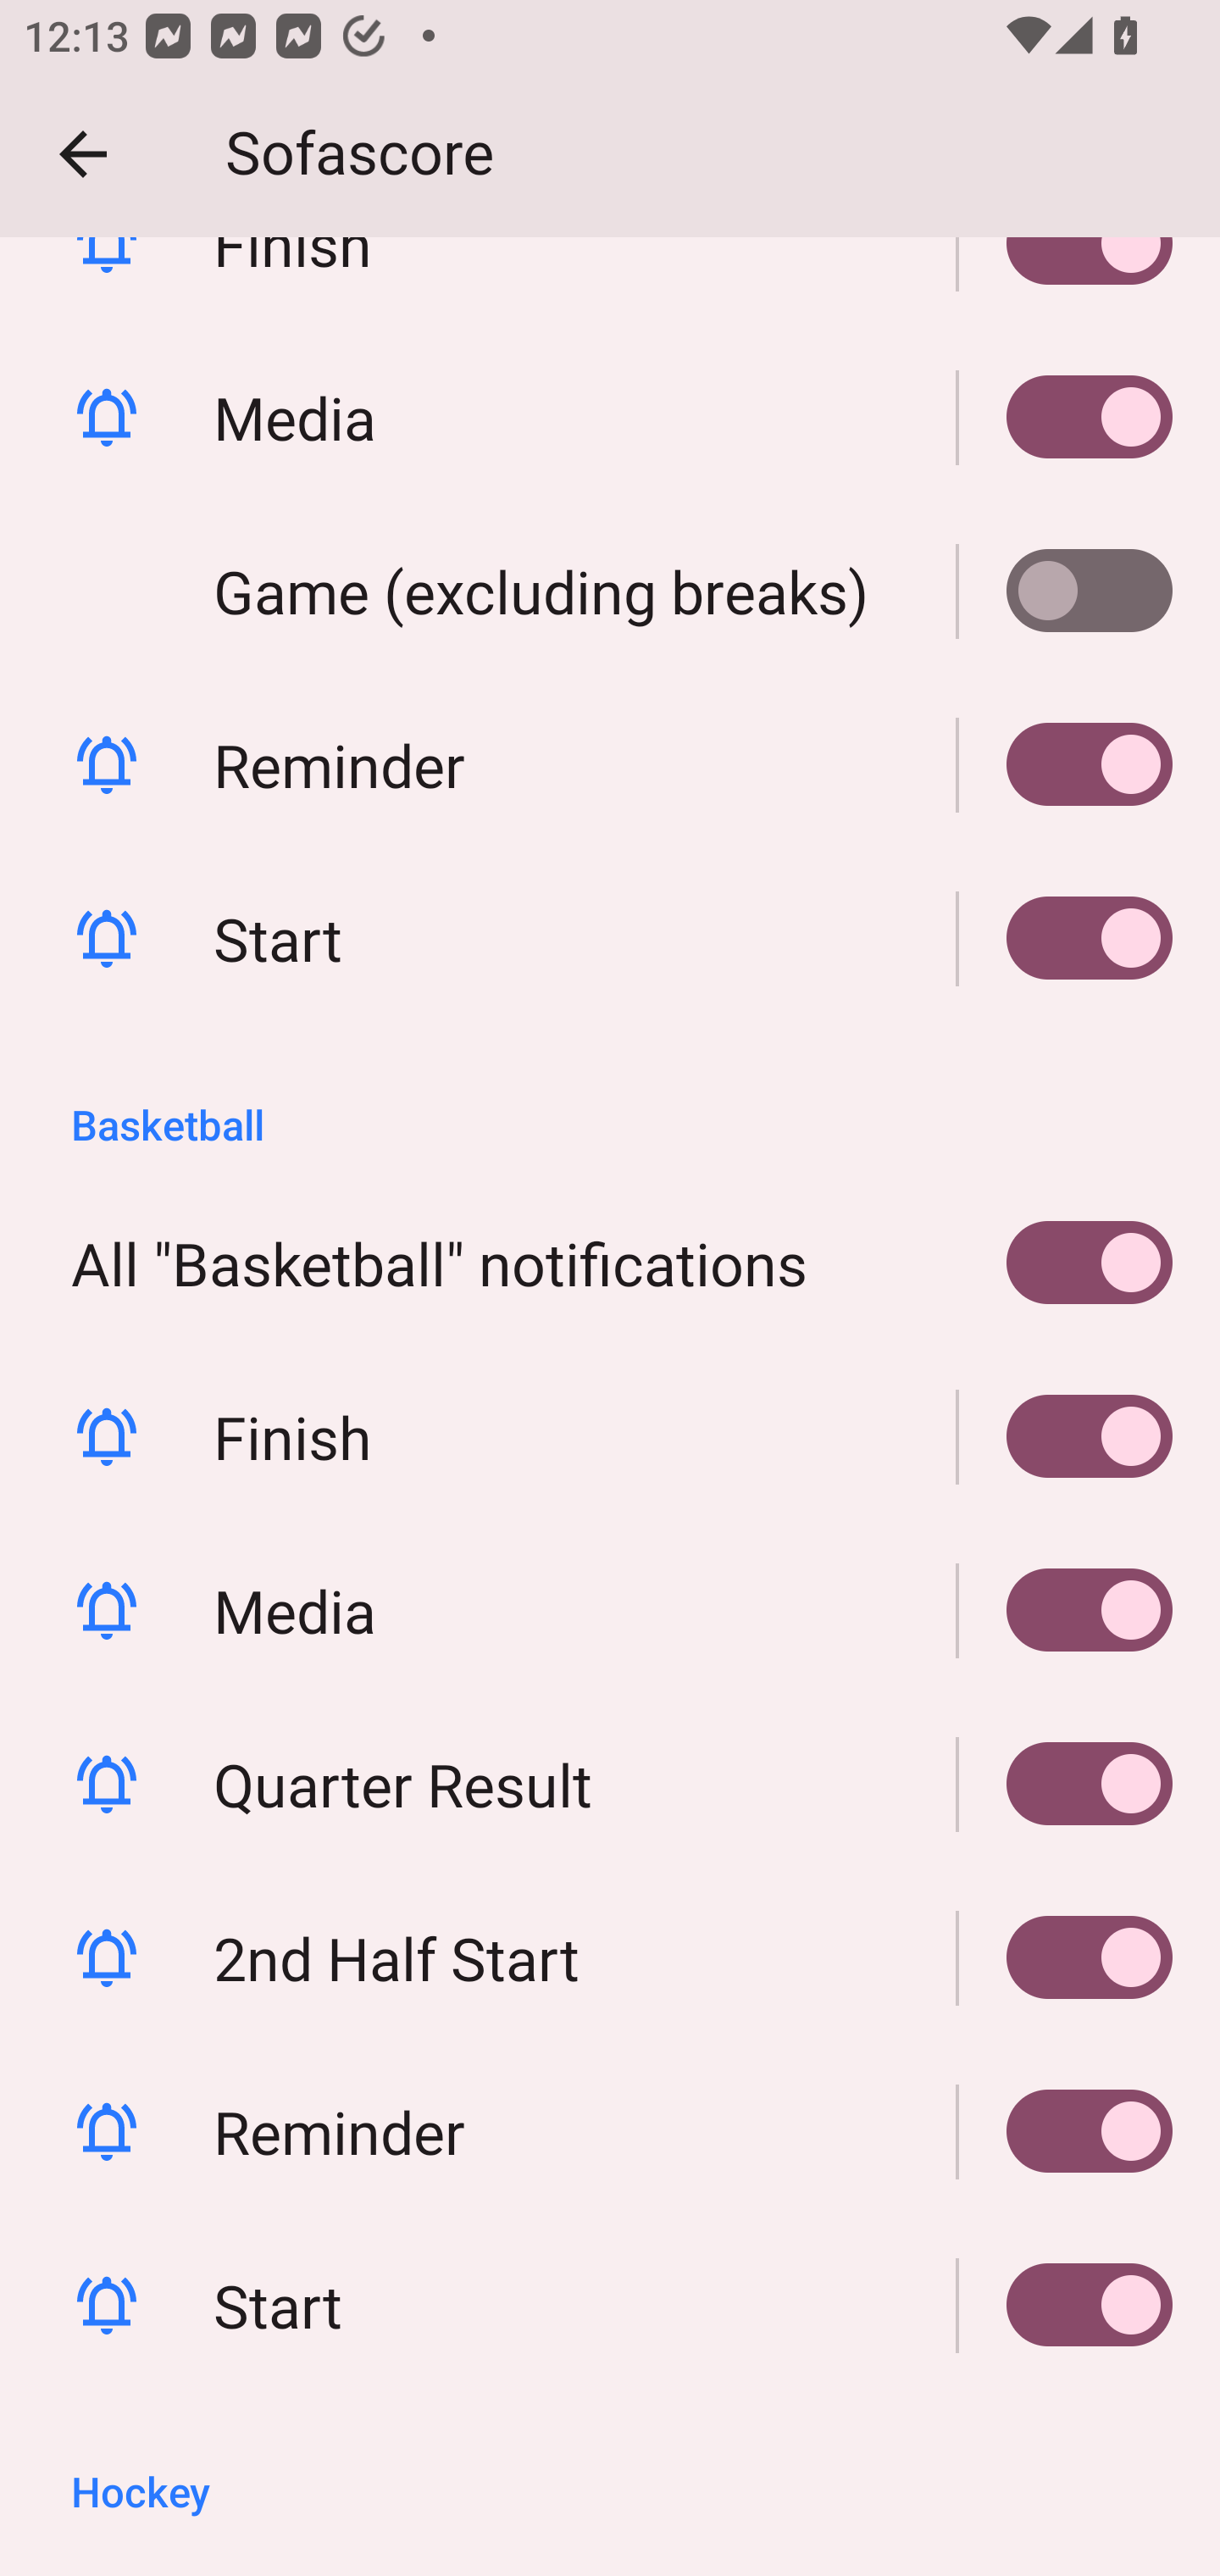 This screenshot has height=2576, width=1220. I want to click on Media, so click(1065, 417).